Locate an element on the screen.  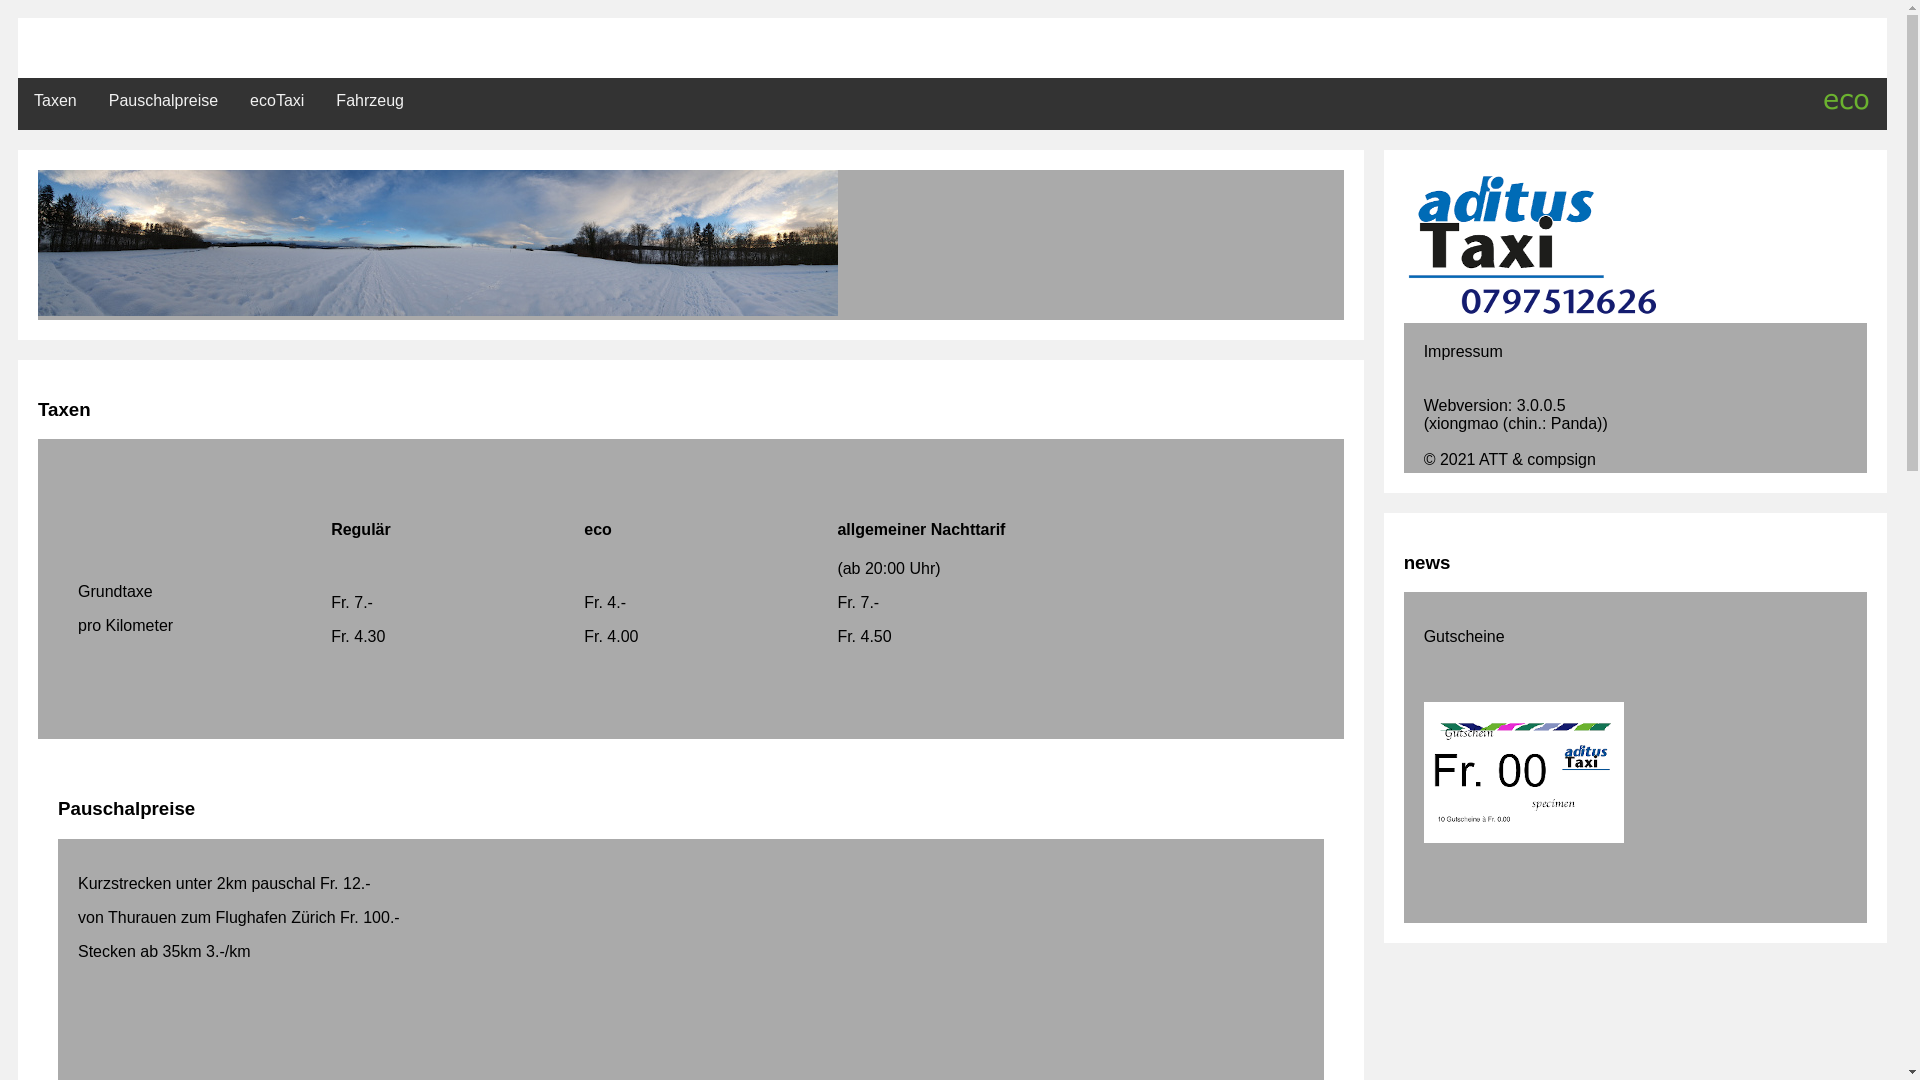
Fahrzeug is located at coordinates (370, 100).